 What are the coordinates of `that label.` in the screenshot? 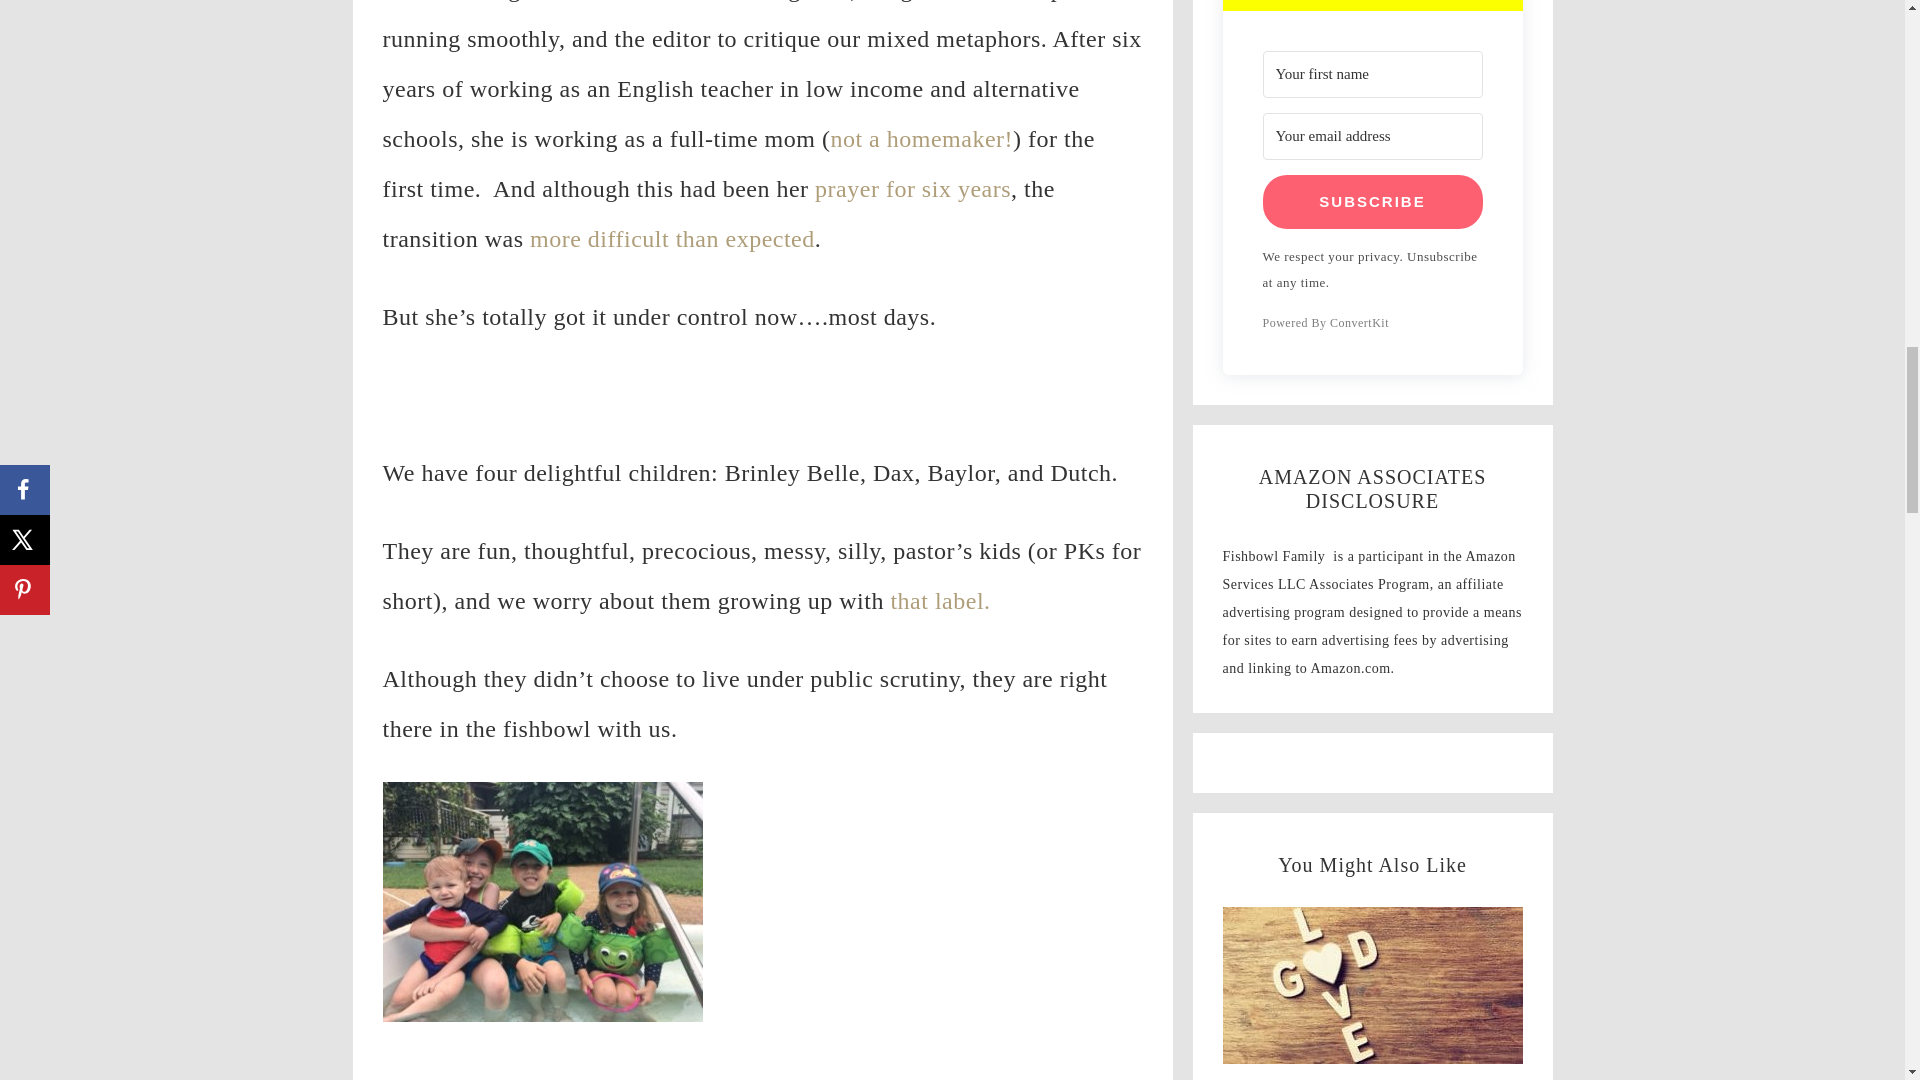 It's located at (940, 600).